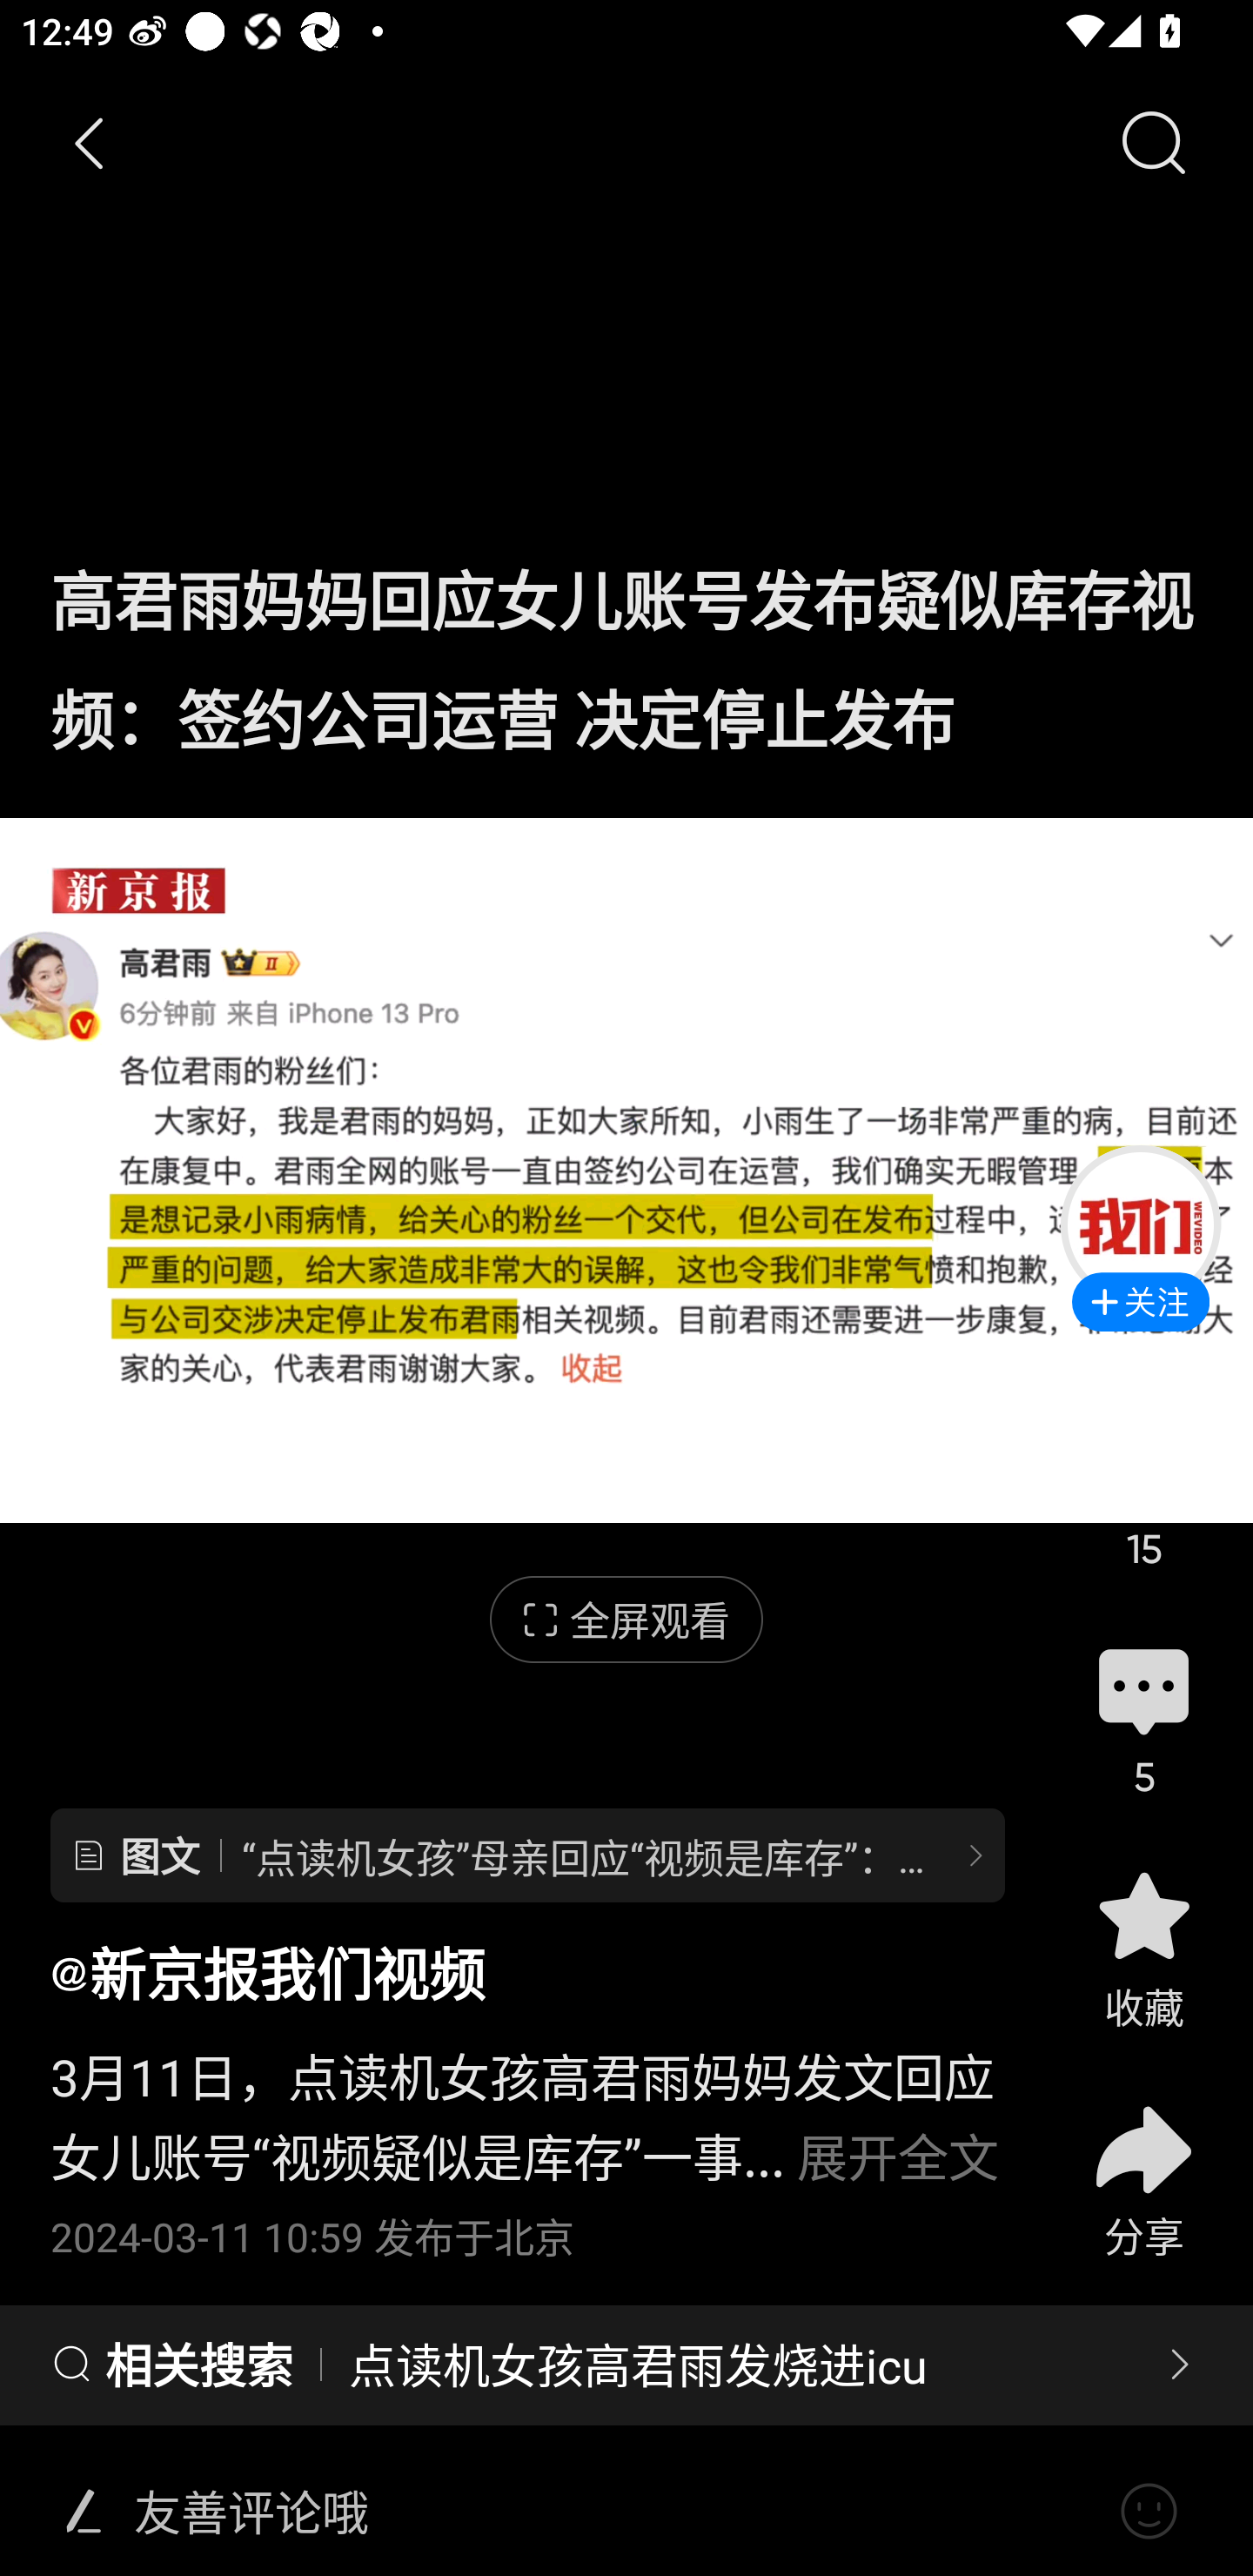 This screenshot has height=2576, width=1253. I want to click on 收藏, so click(1143, 1947).